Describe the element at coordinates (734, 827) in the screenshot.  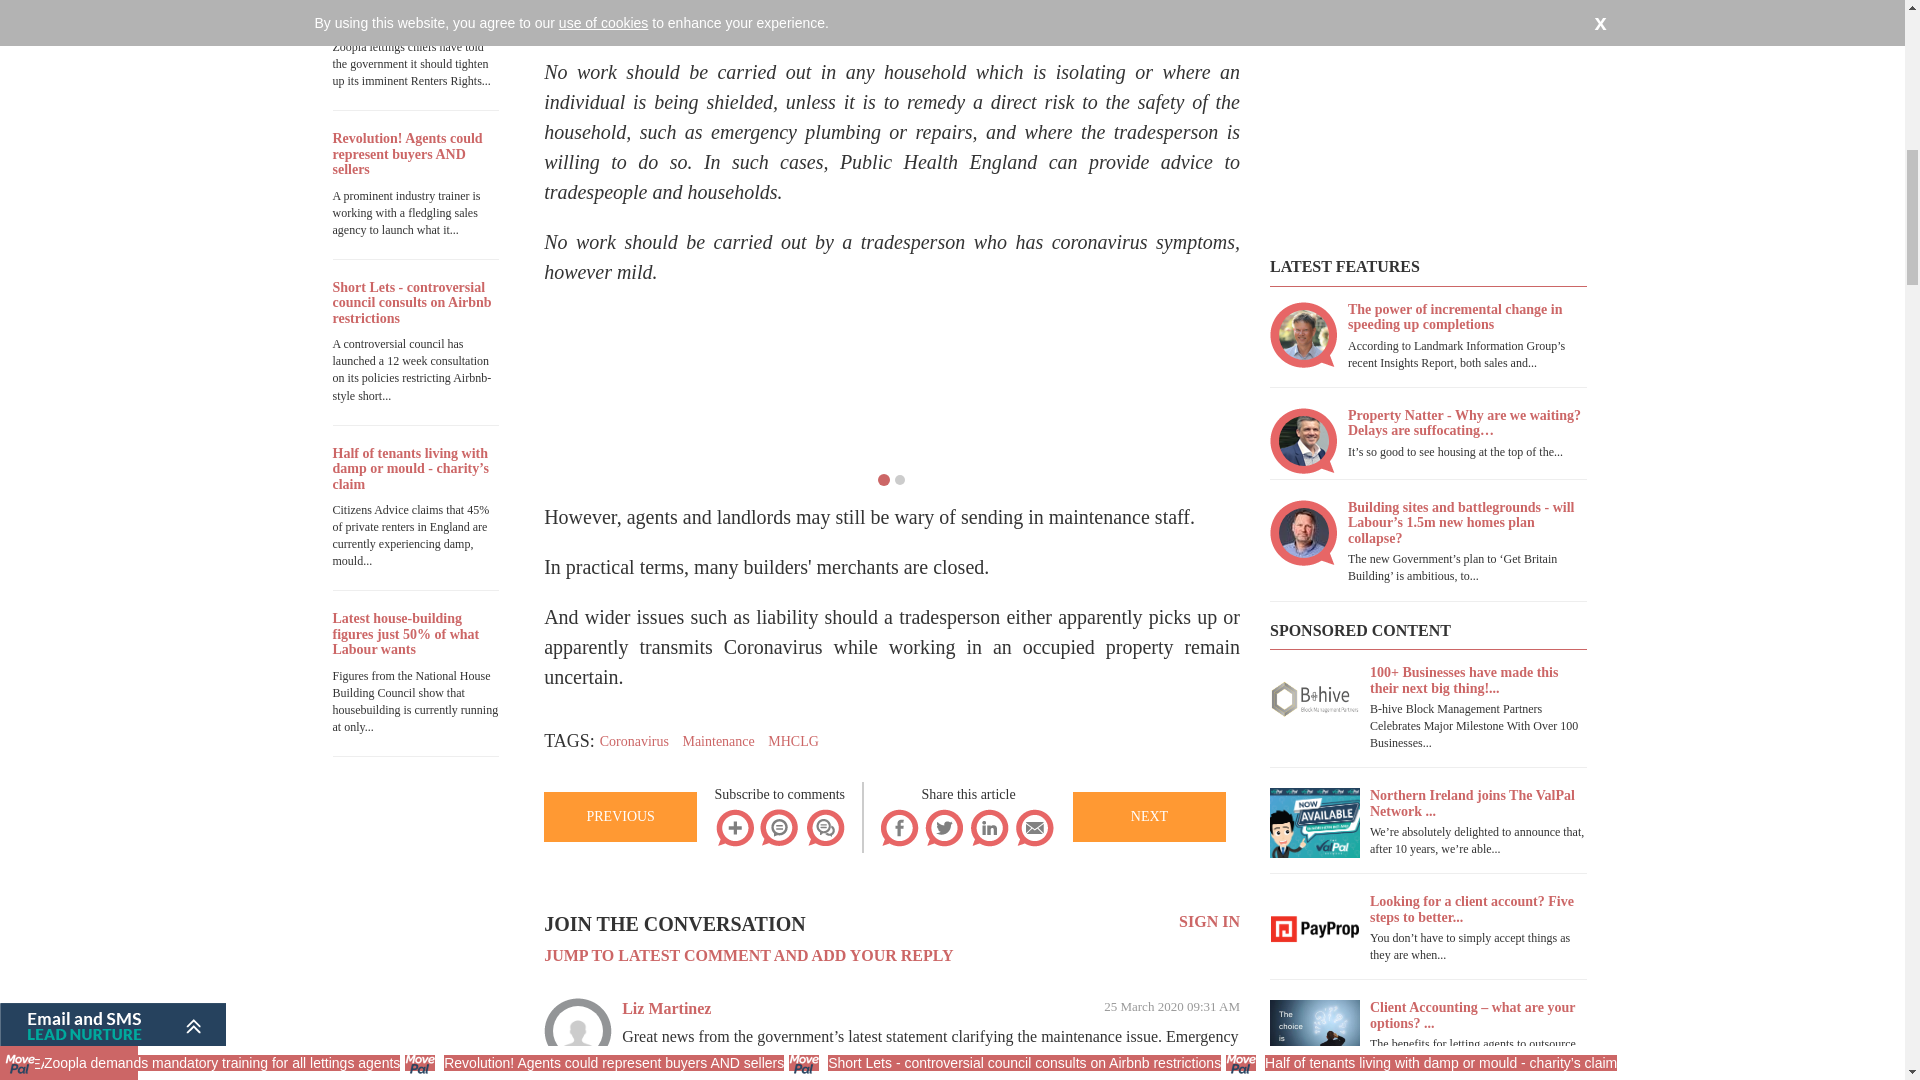
I see `Save for later` at that location.